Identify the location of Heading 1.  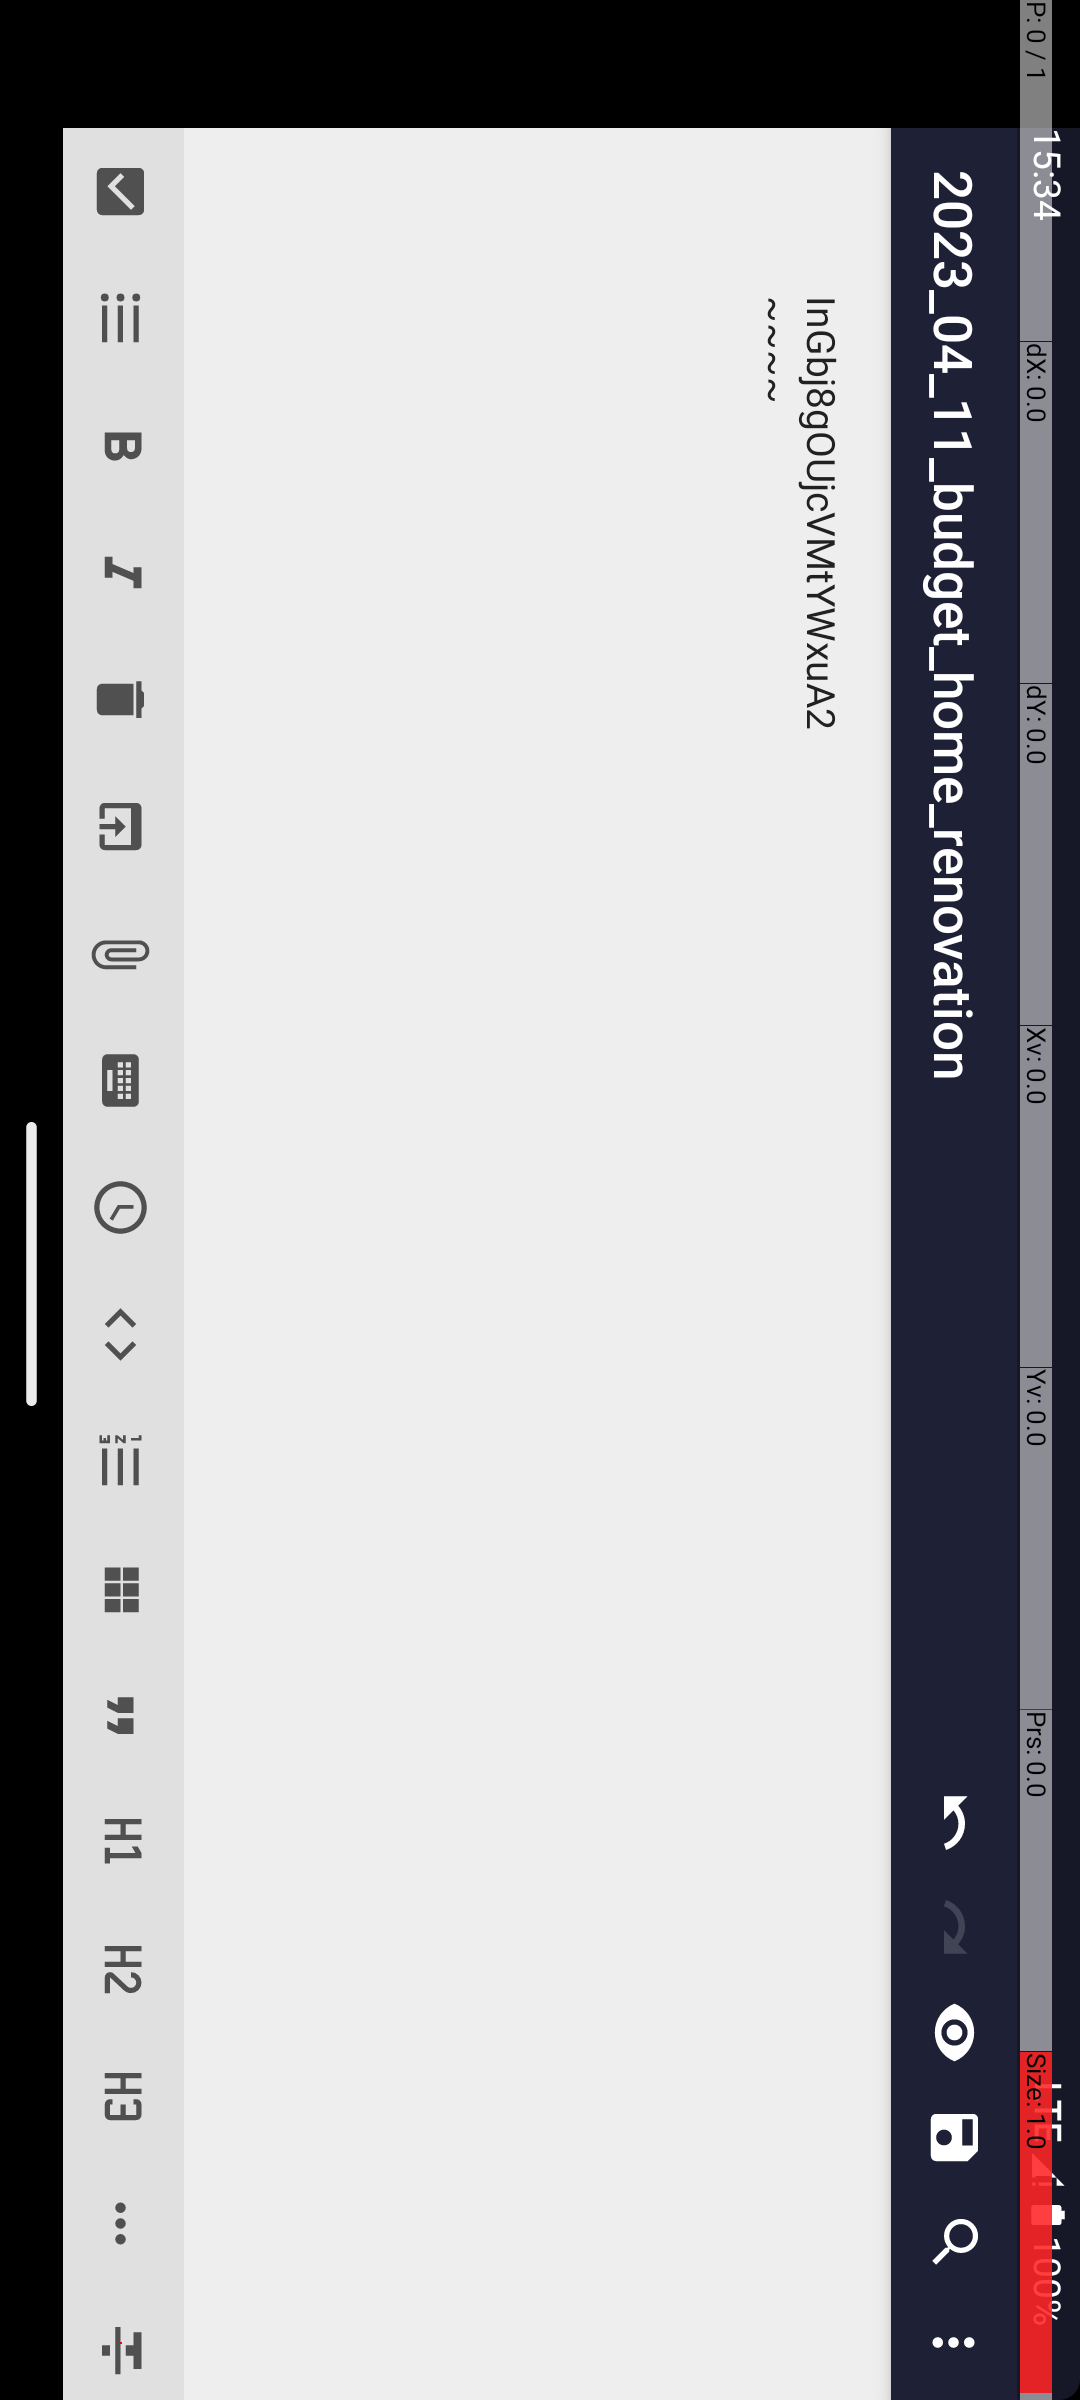
(1842, 960).